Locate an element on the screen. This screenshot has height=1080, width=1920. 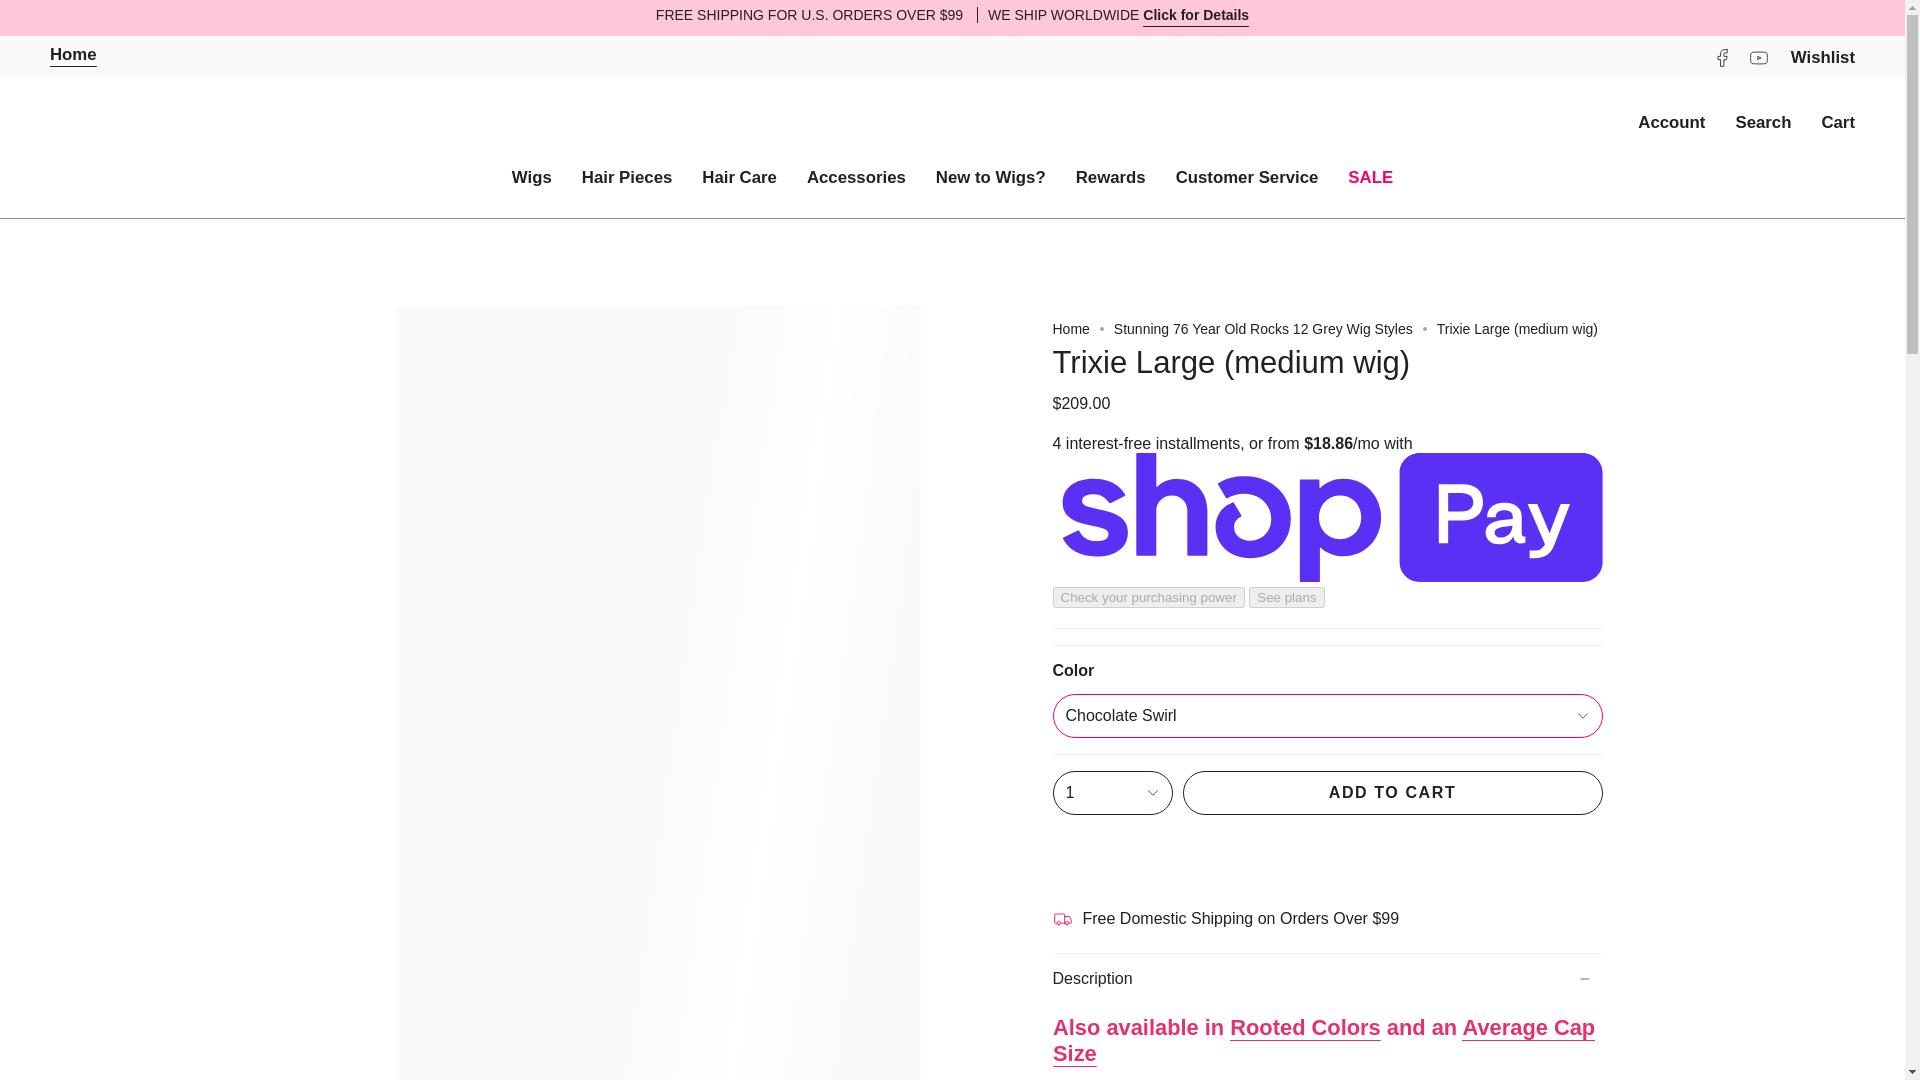
Click for Details is located at coordinates (1196, 18).